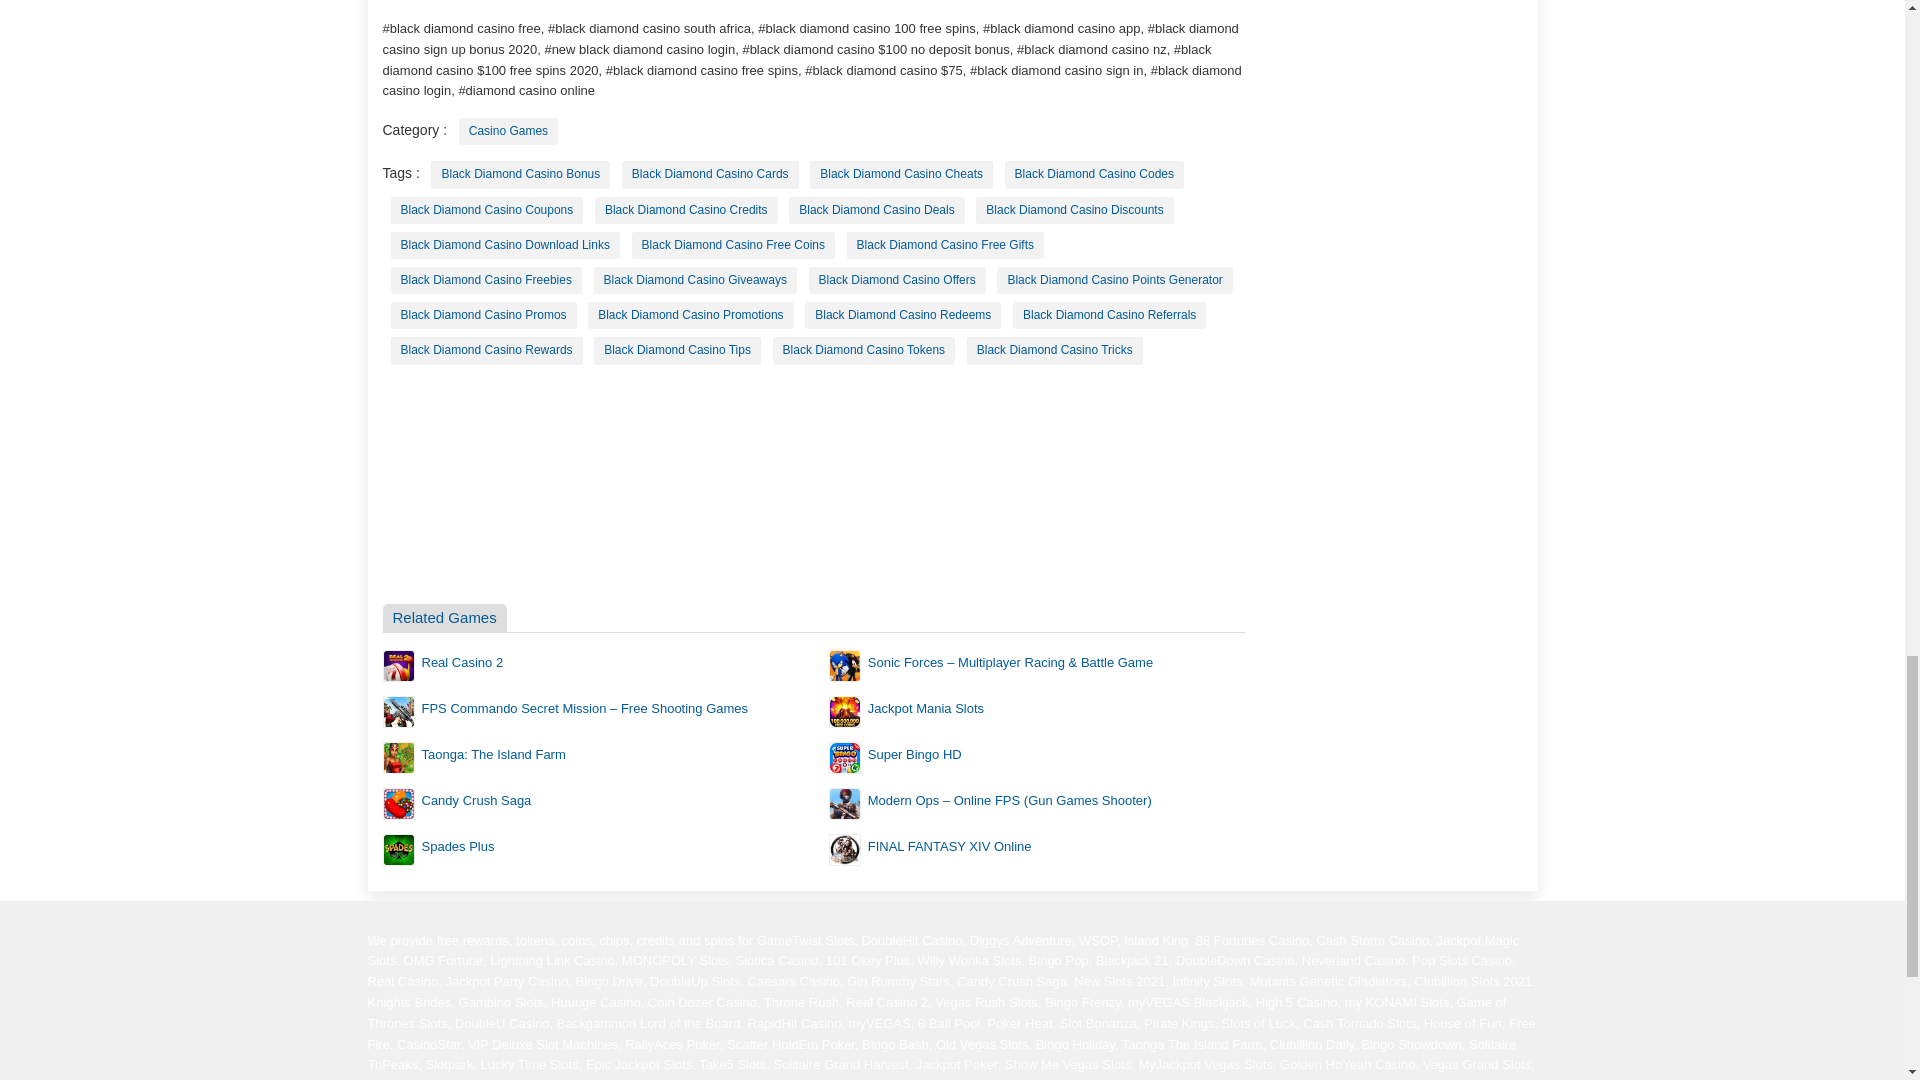 This screenshot has height=1080, width=1920. Describe the element at coordinates (486, 210) in the screenshot. I see `Black Diamond Casino Coupons` at that location.